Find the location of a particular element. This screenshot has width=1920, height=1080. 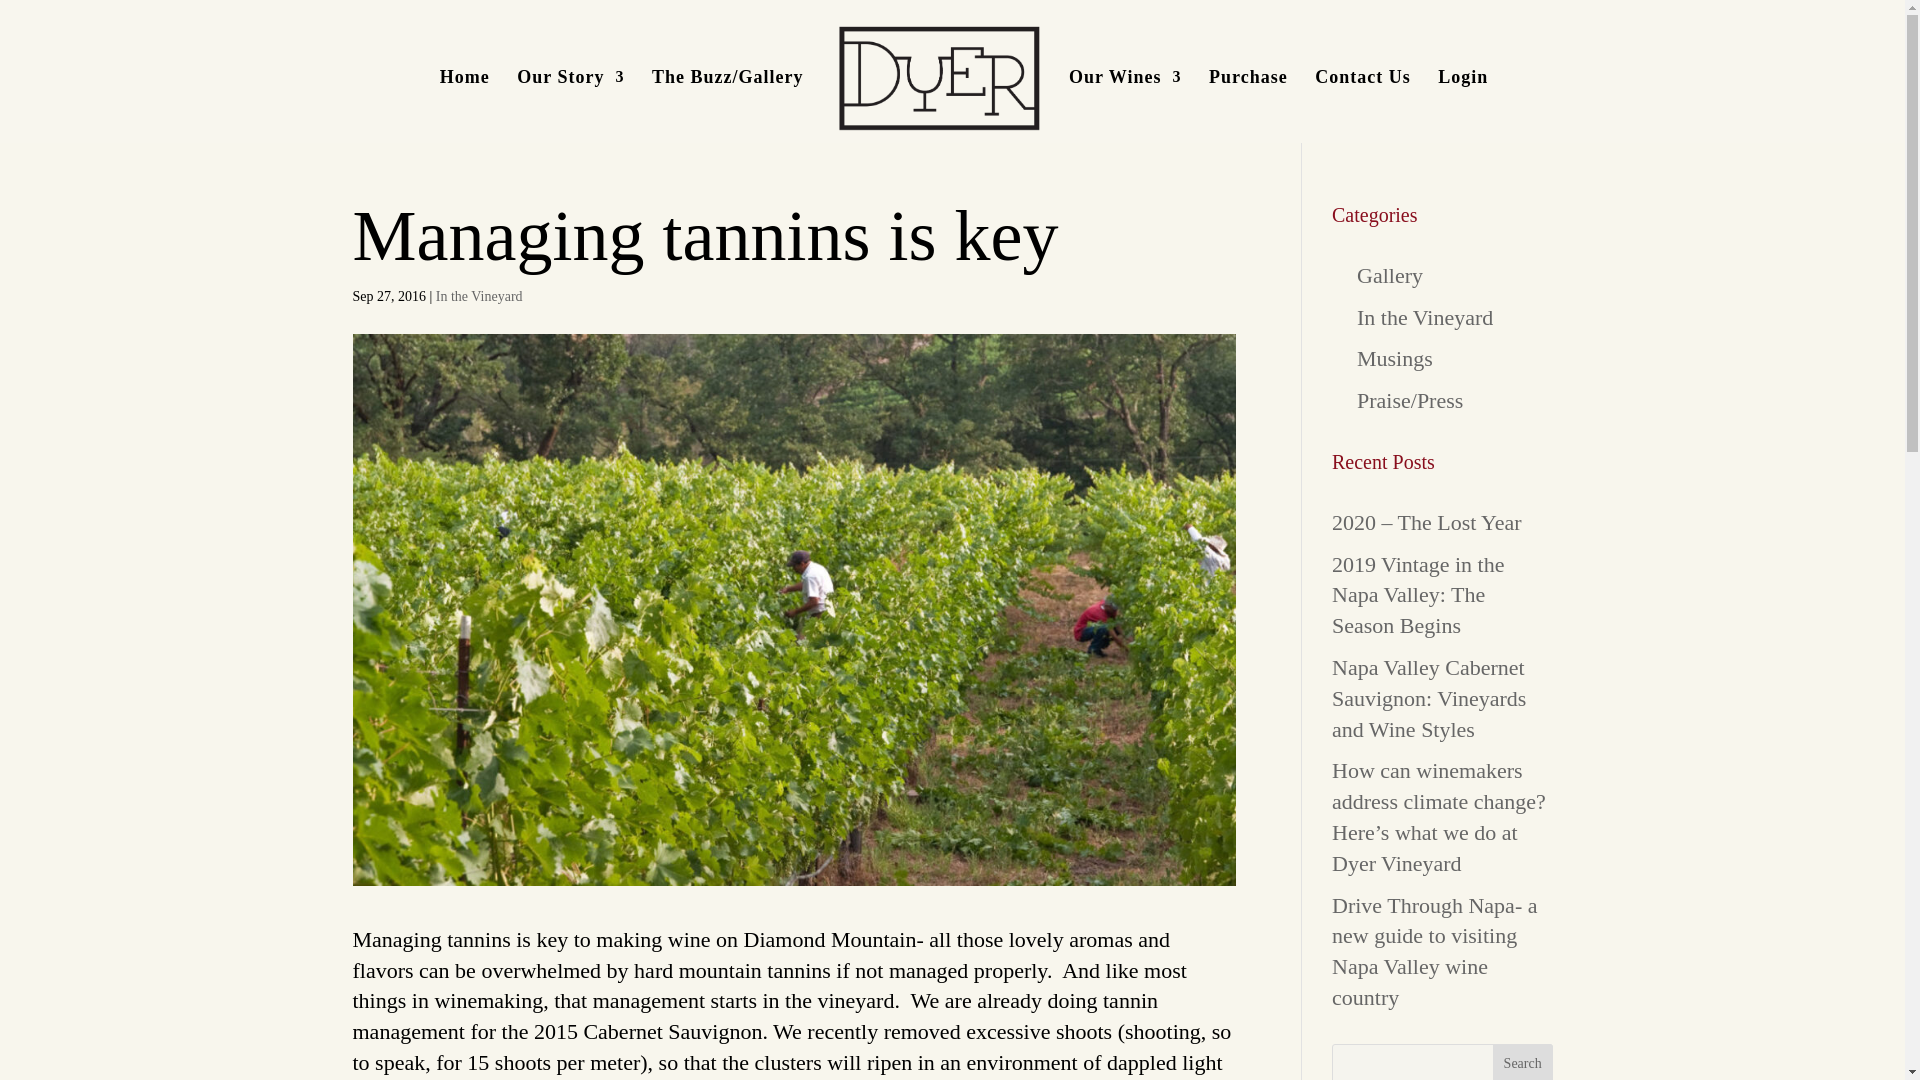

Search is located at coordinates (1523, 1062).